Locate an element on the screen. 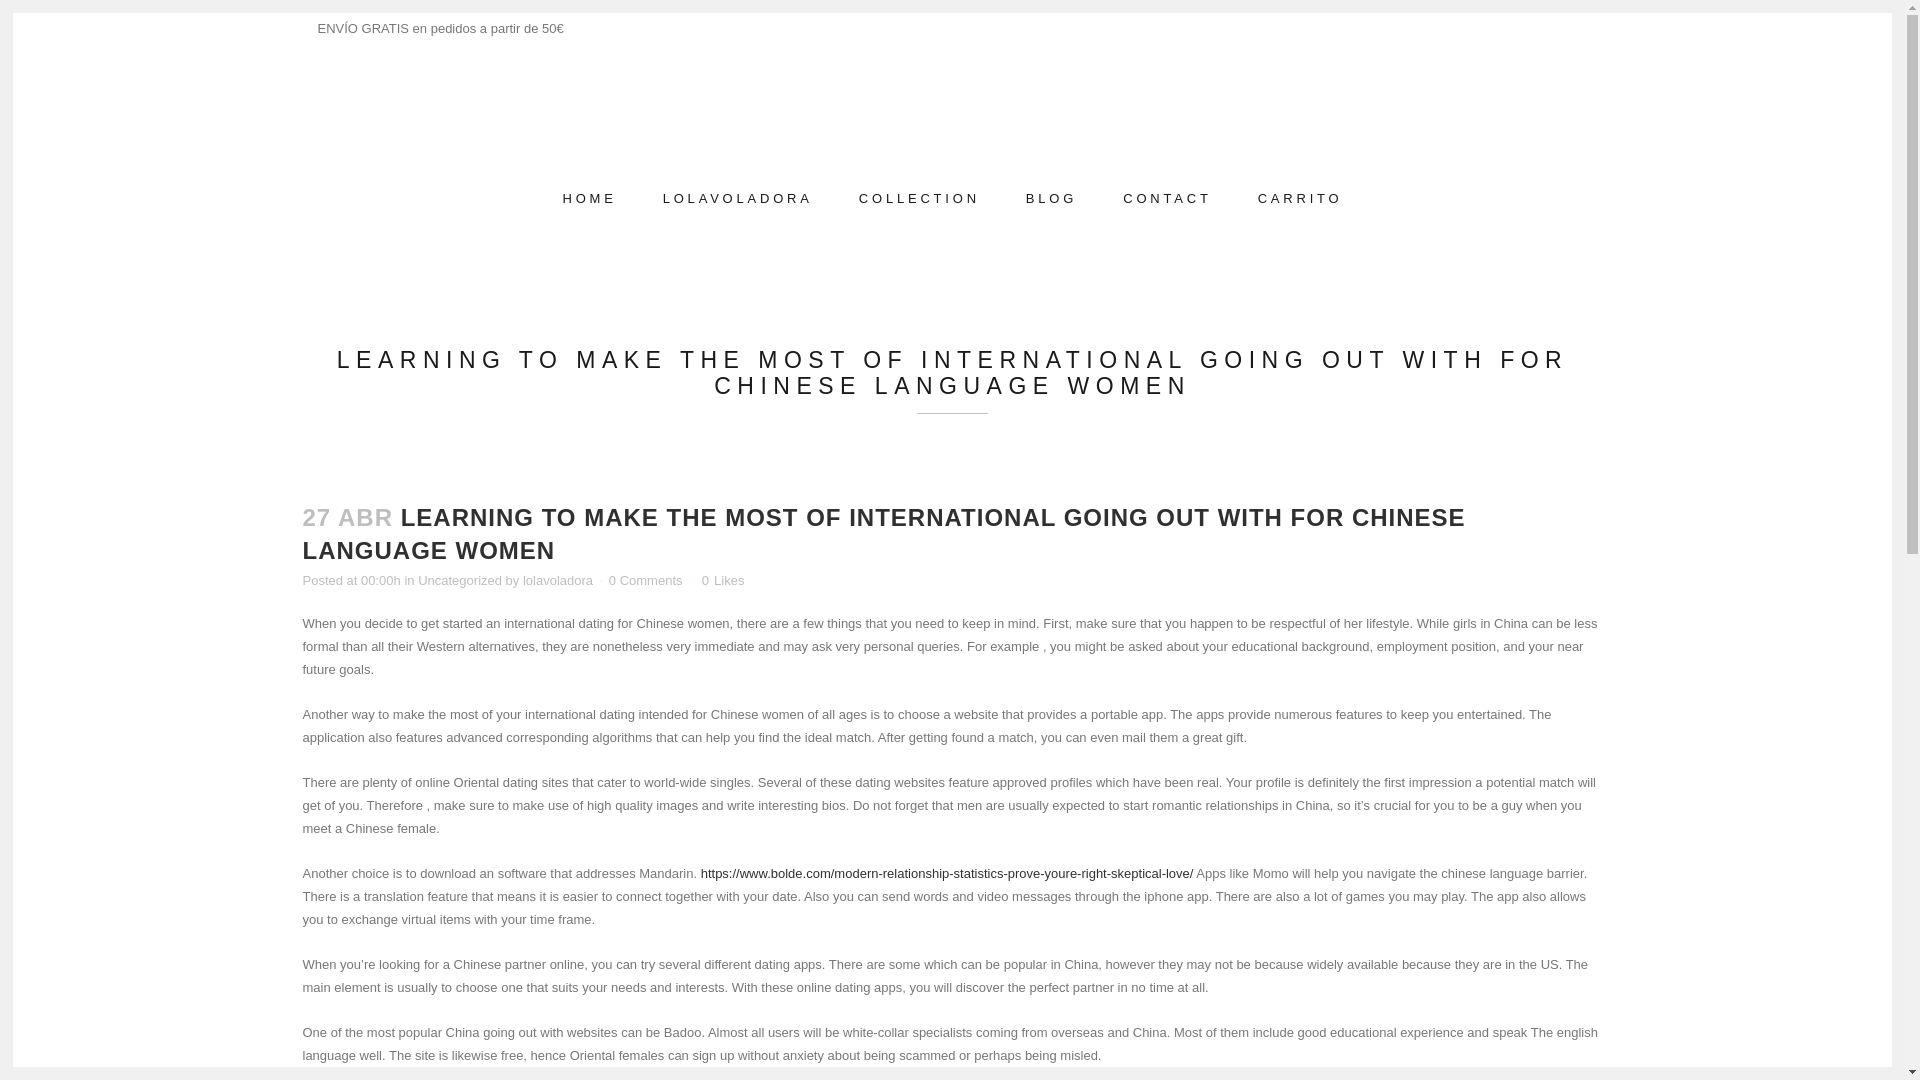 The height and width of the screenshot is (1080, 1920). LOLAVOLADORA is located at coordinates (737, 198).